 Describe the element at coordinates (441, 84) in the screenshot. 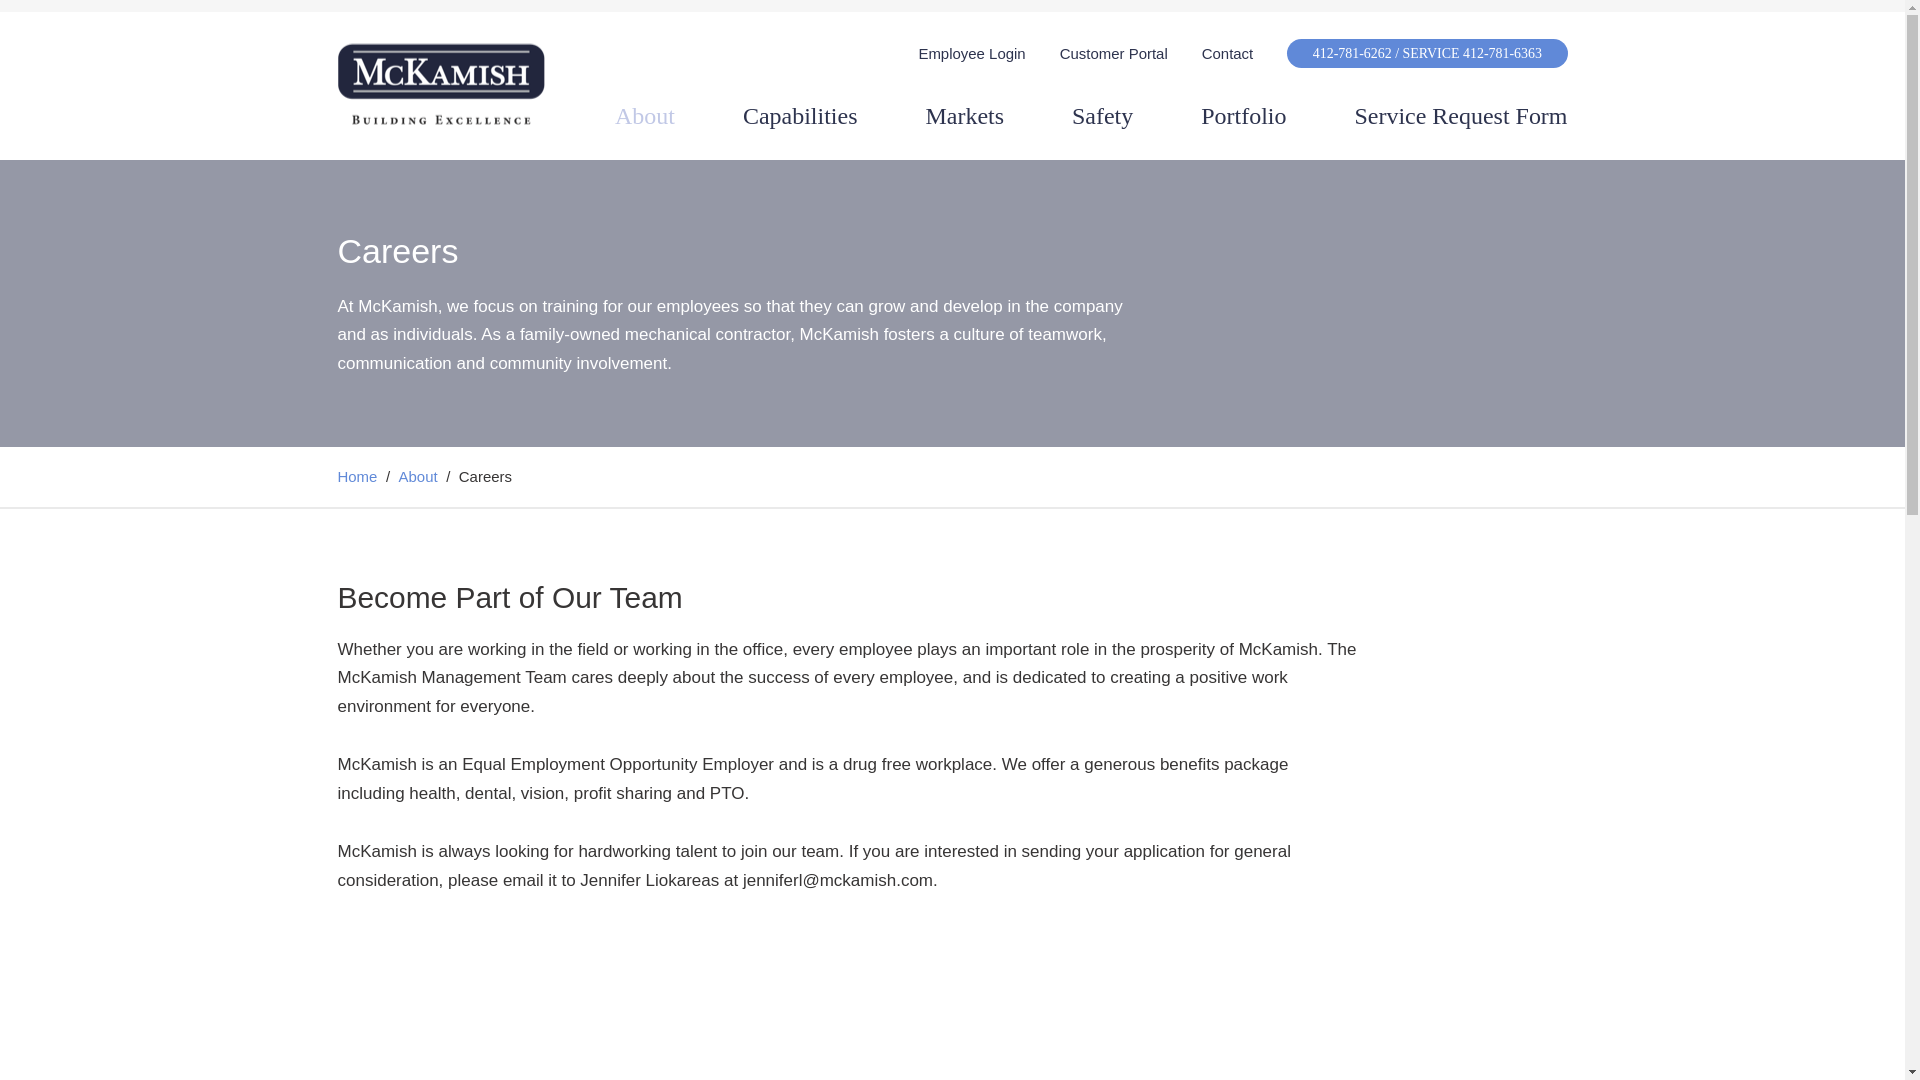

I see `Company Logo` at that location.